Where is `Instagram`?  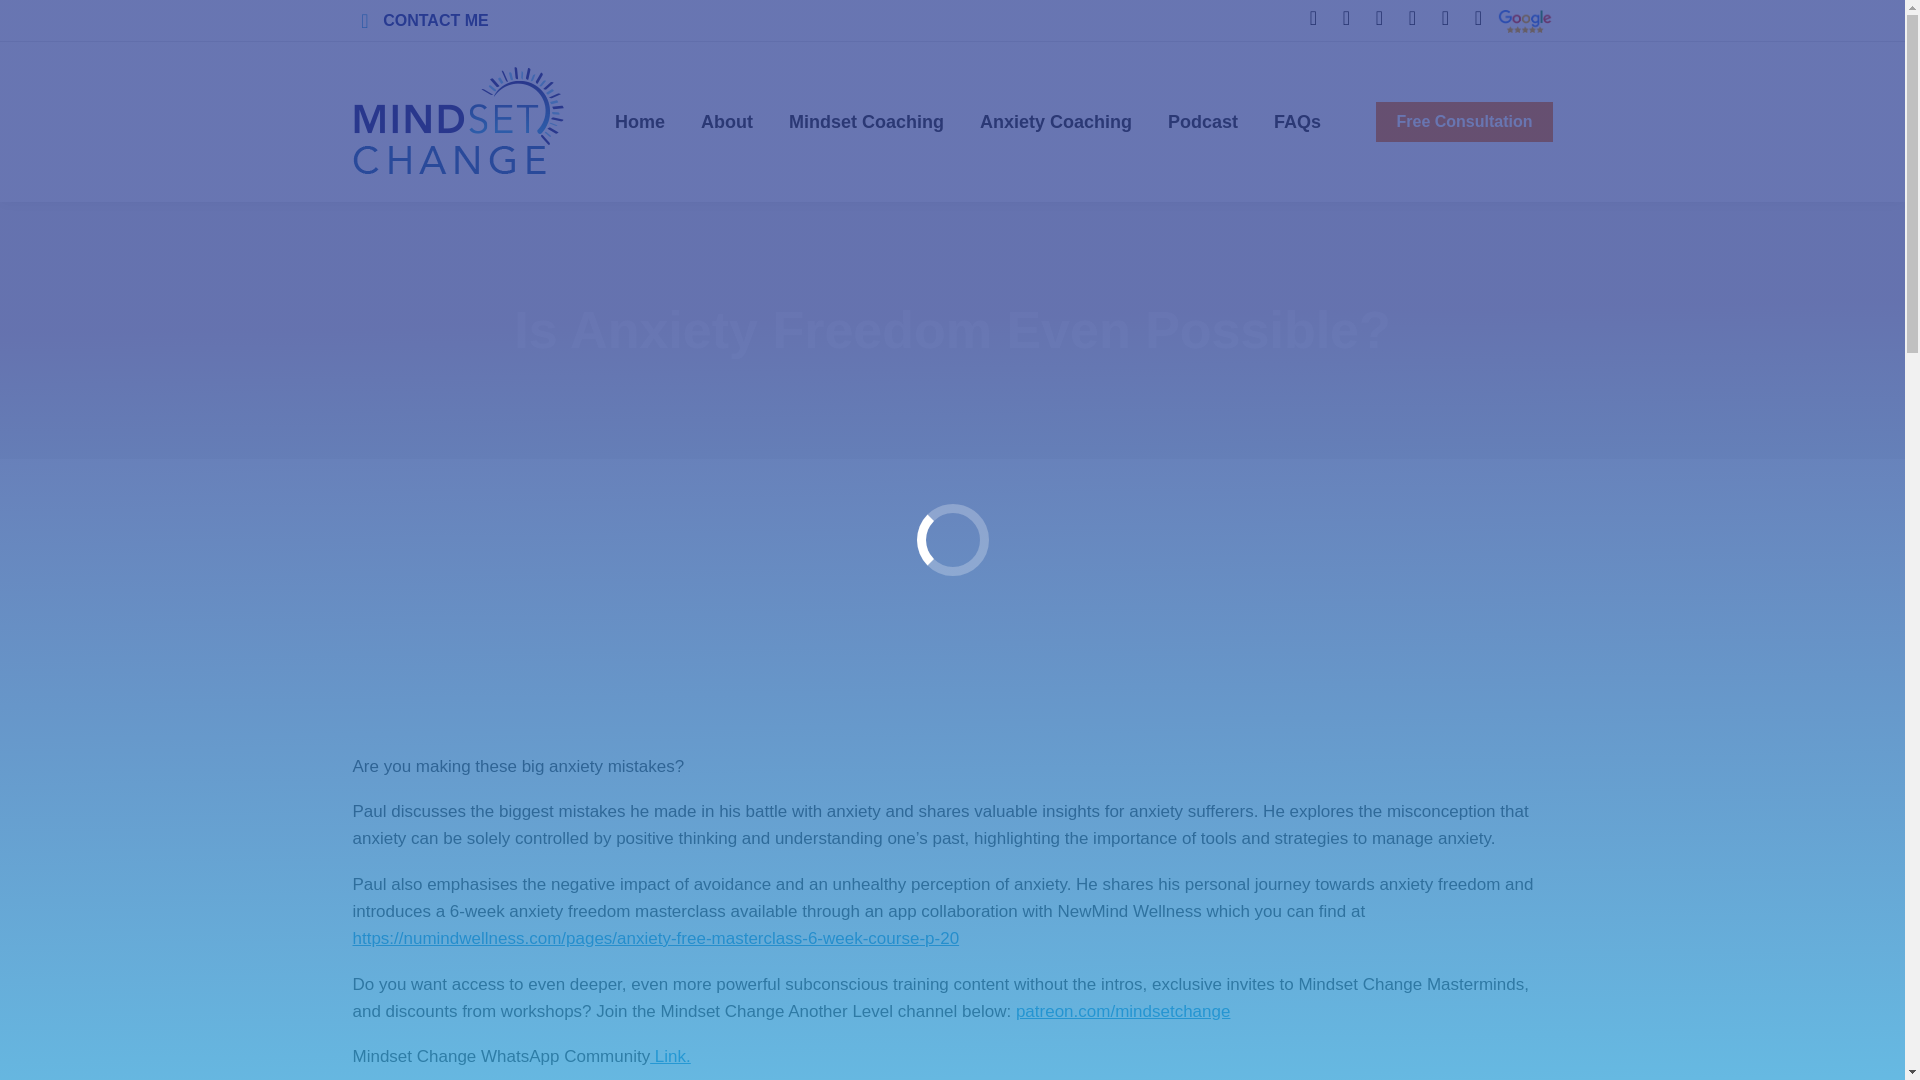
Instagram is located at coordinates (1380, 18).